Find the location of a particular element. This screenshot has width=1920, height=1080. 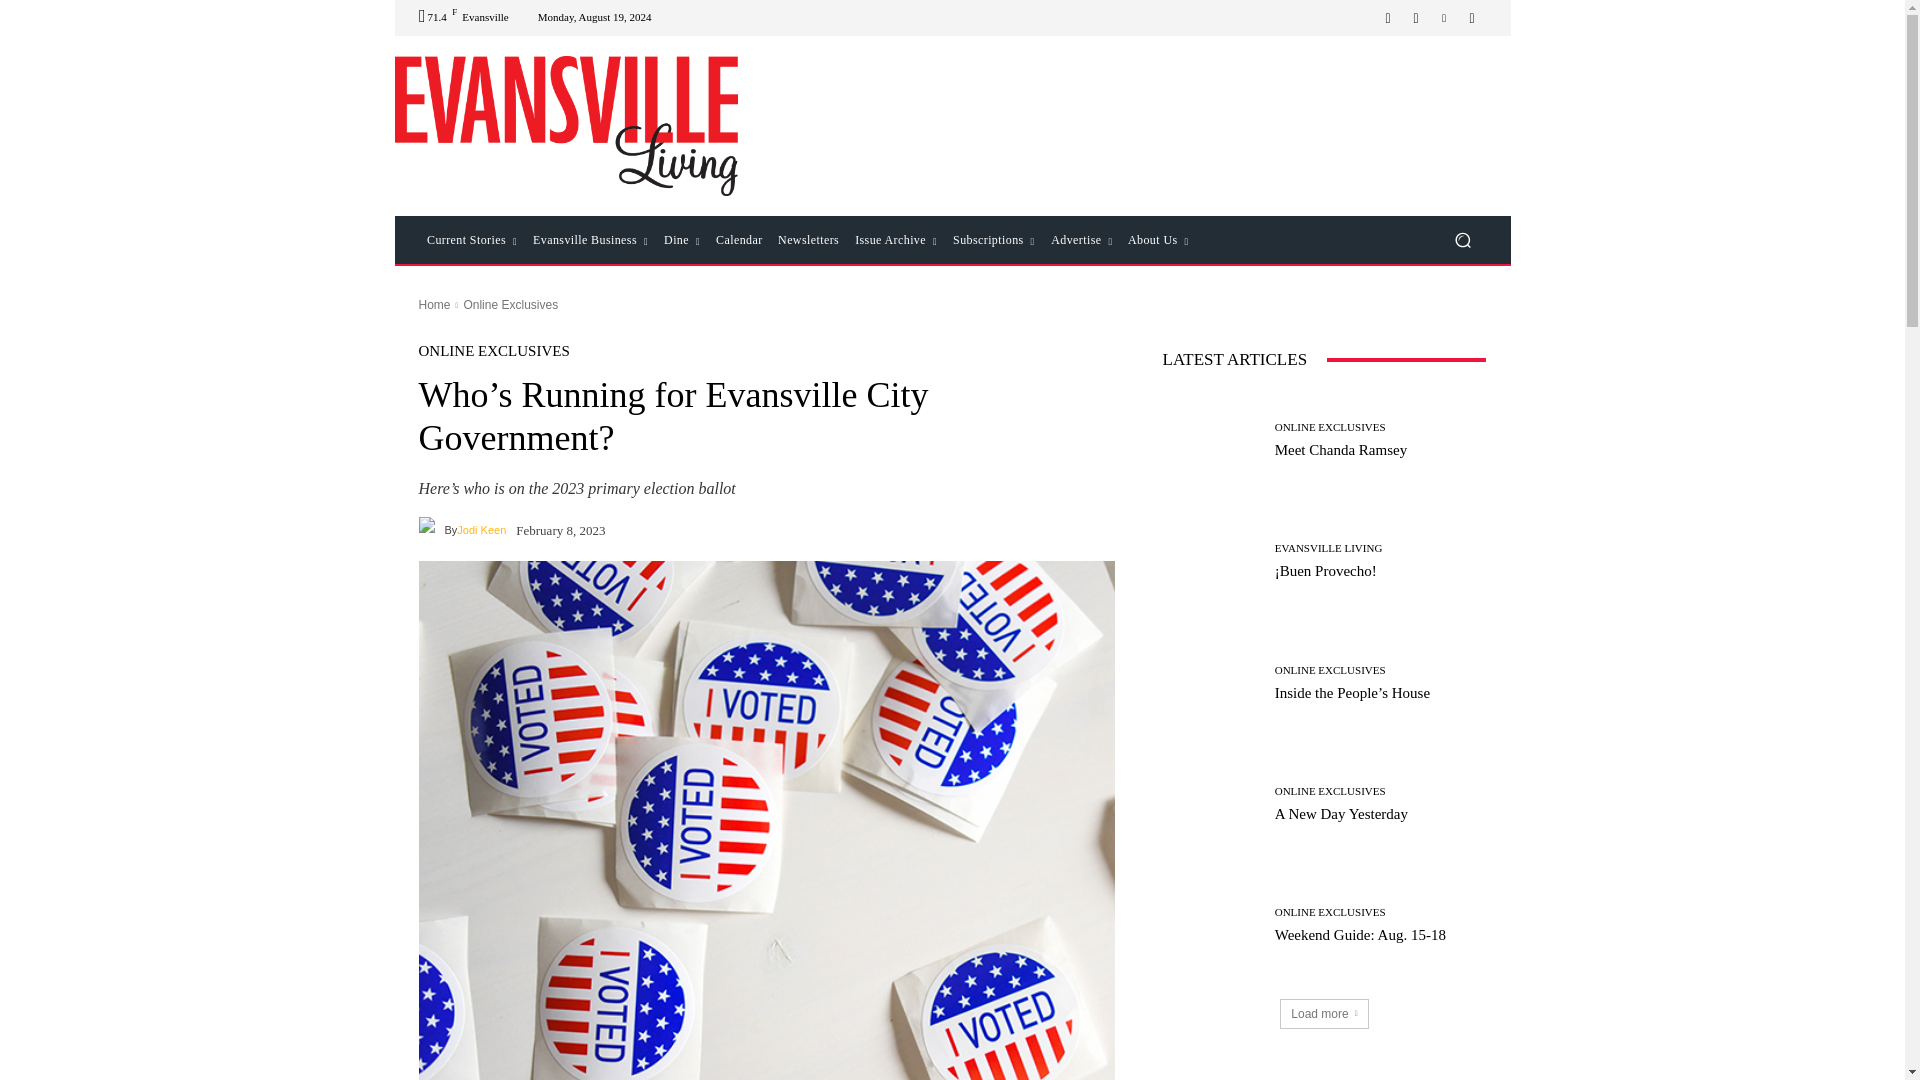

View all posts in Online Exclusives is located at coordinates (510, 305).